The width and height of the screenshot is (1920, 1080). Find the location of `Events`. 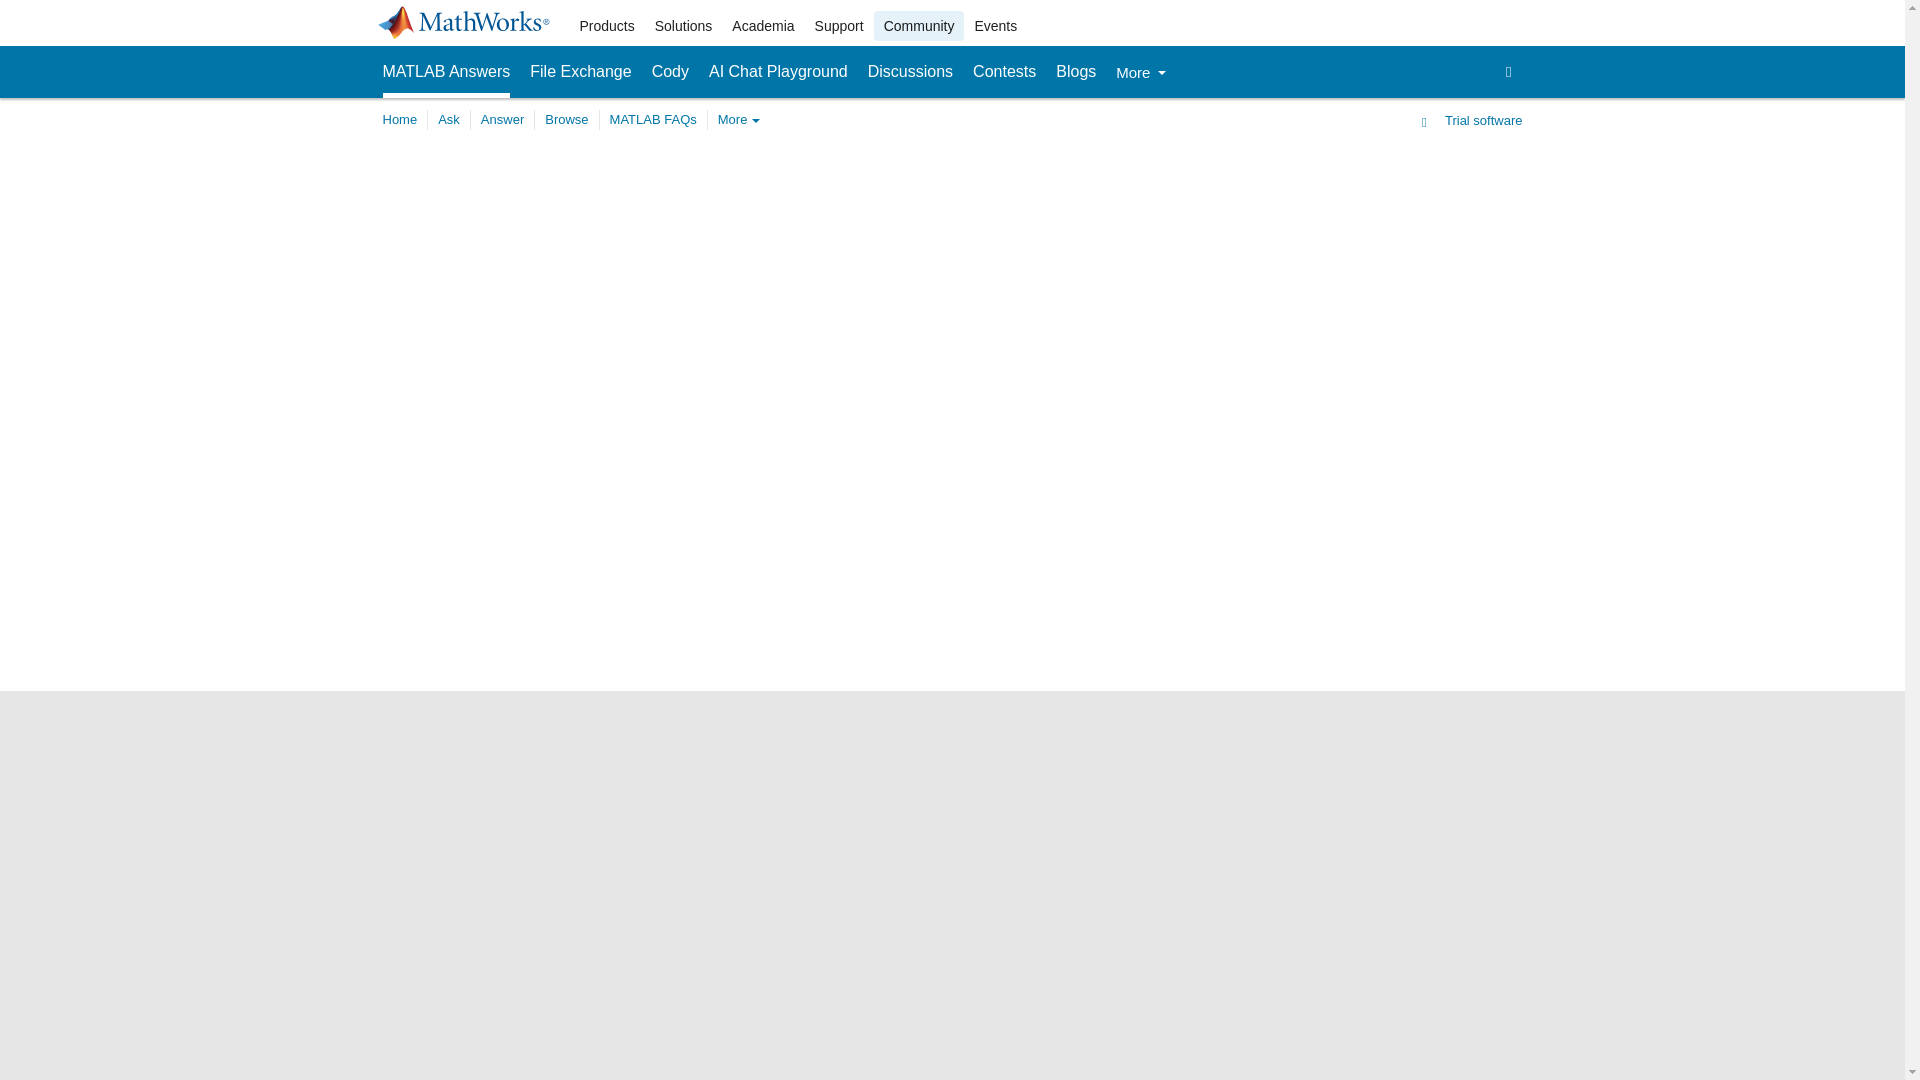

Events is located at coordinates (995, 26).